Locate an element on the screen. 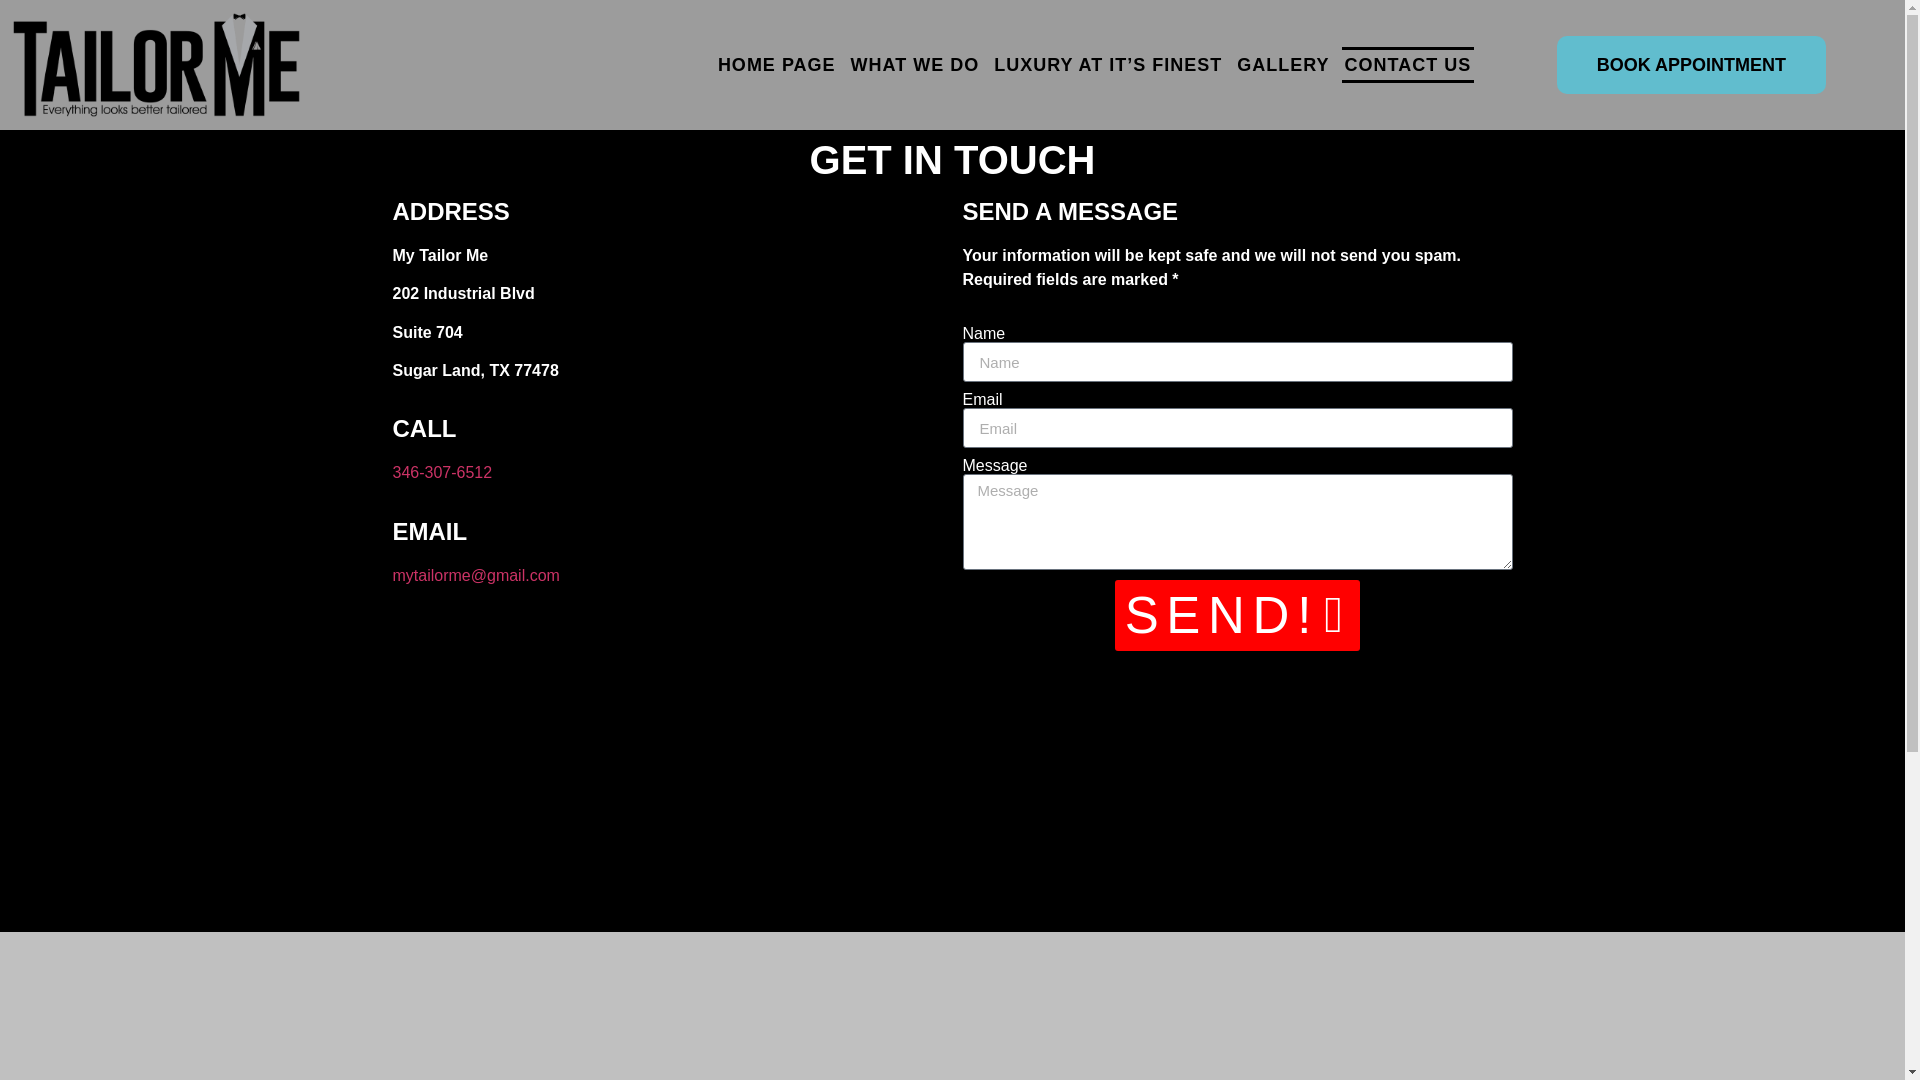 This screenshot has width=1920, height=1080. 346-307-6512 is located at coordinates (441, 472).